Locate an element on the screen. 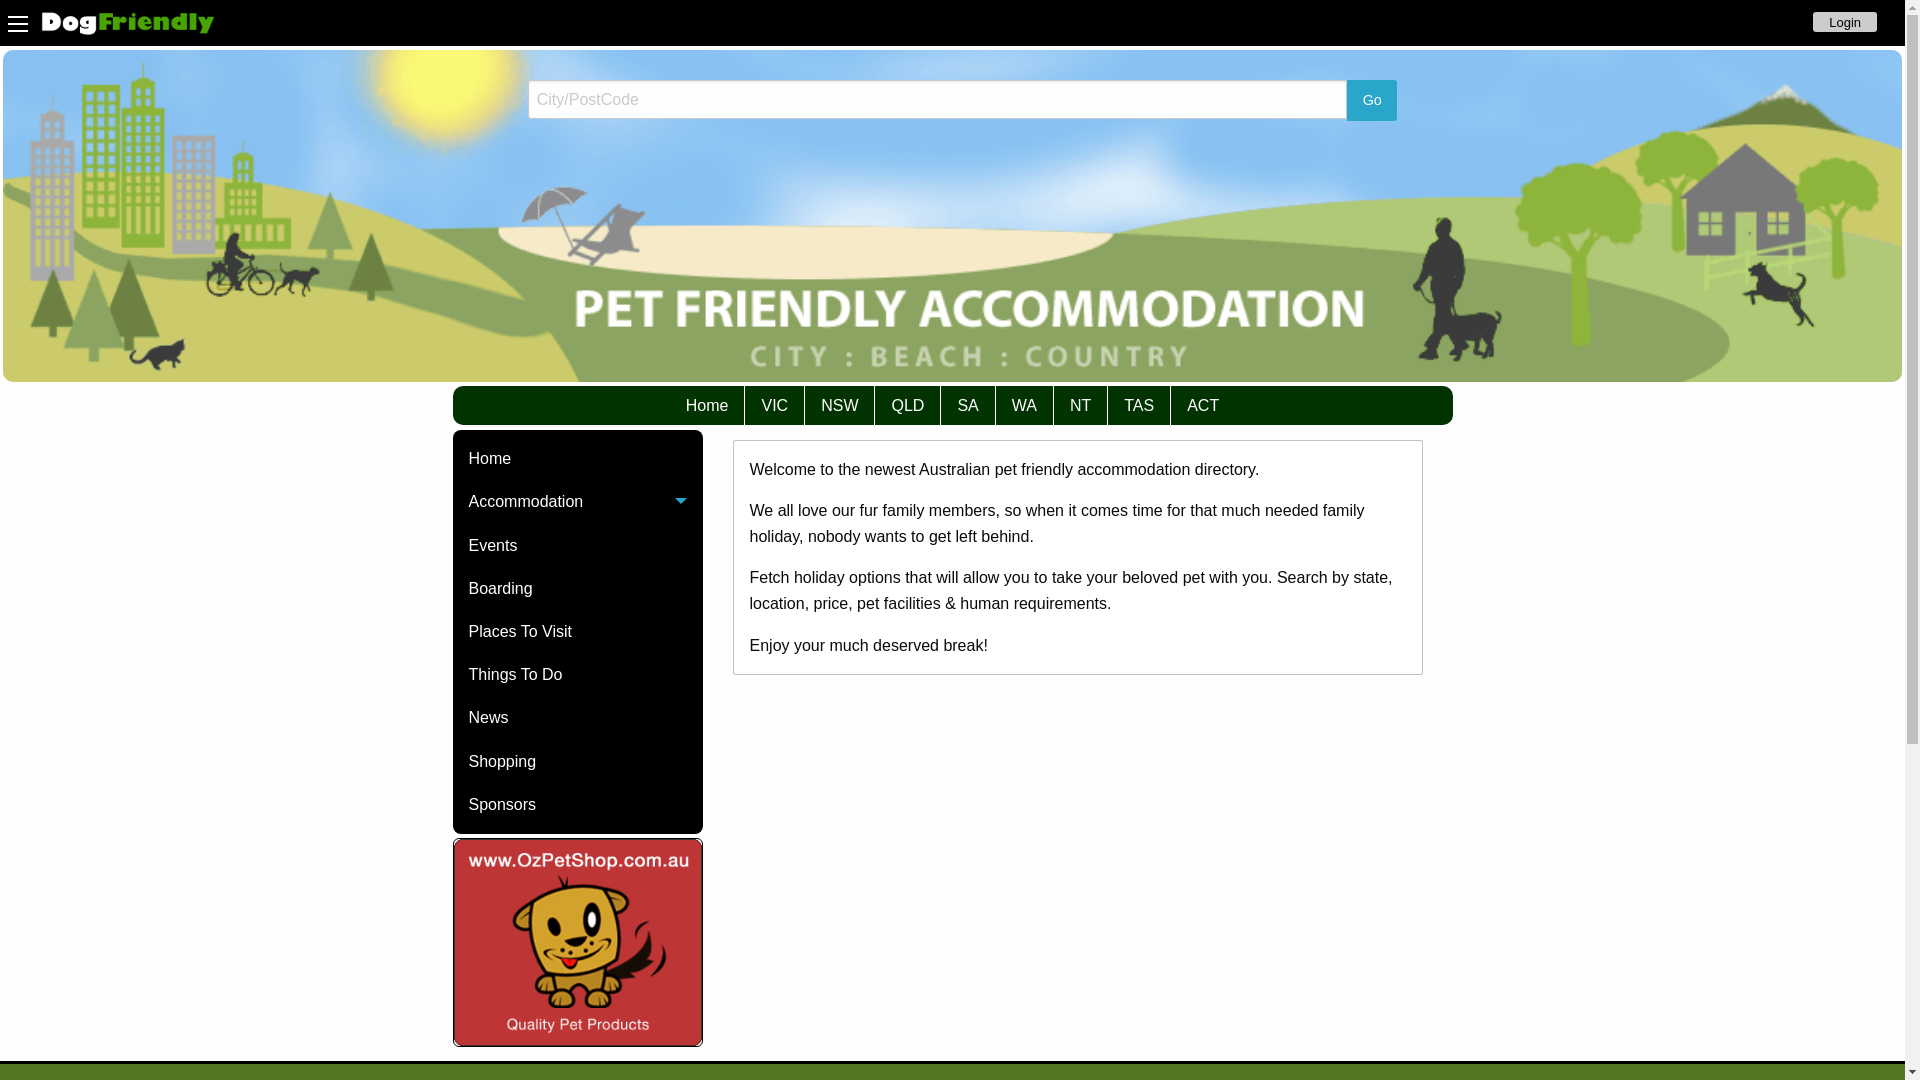 This screenshot has height=1080, width=1920. QLD is located at coordinates (908, 405).